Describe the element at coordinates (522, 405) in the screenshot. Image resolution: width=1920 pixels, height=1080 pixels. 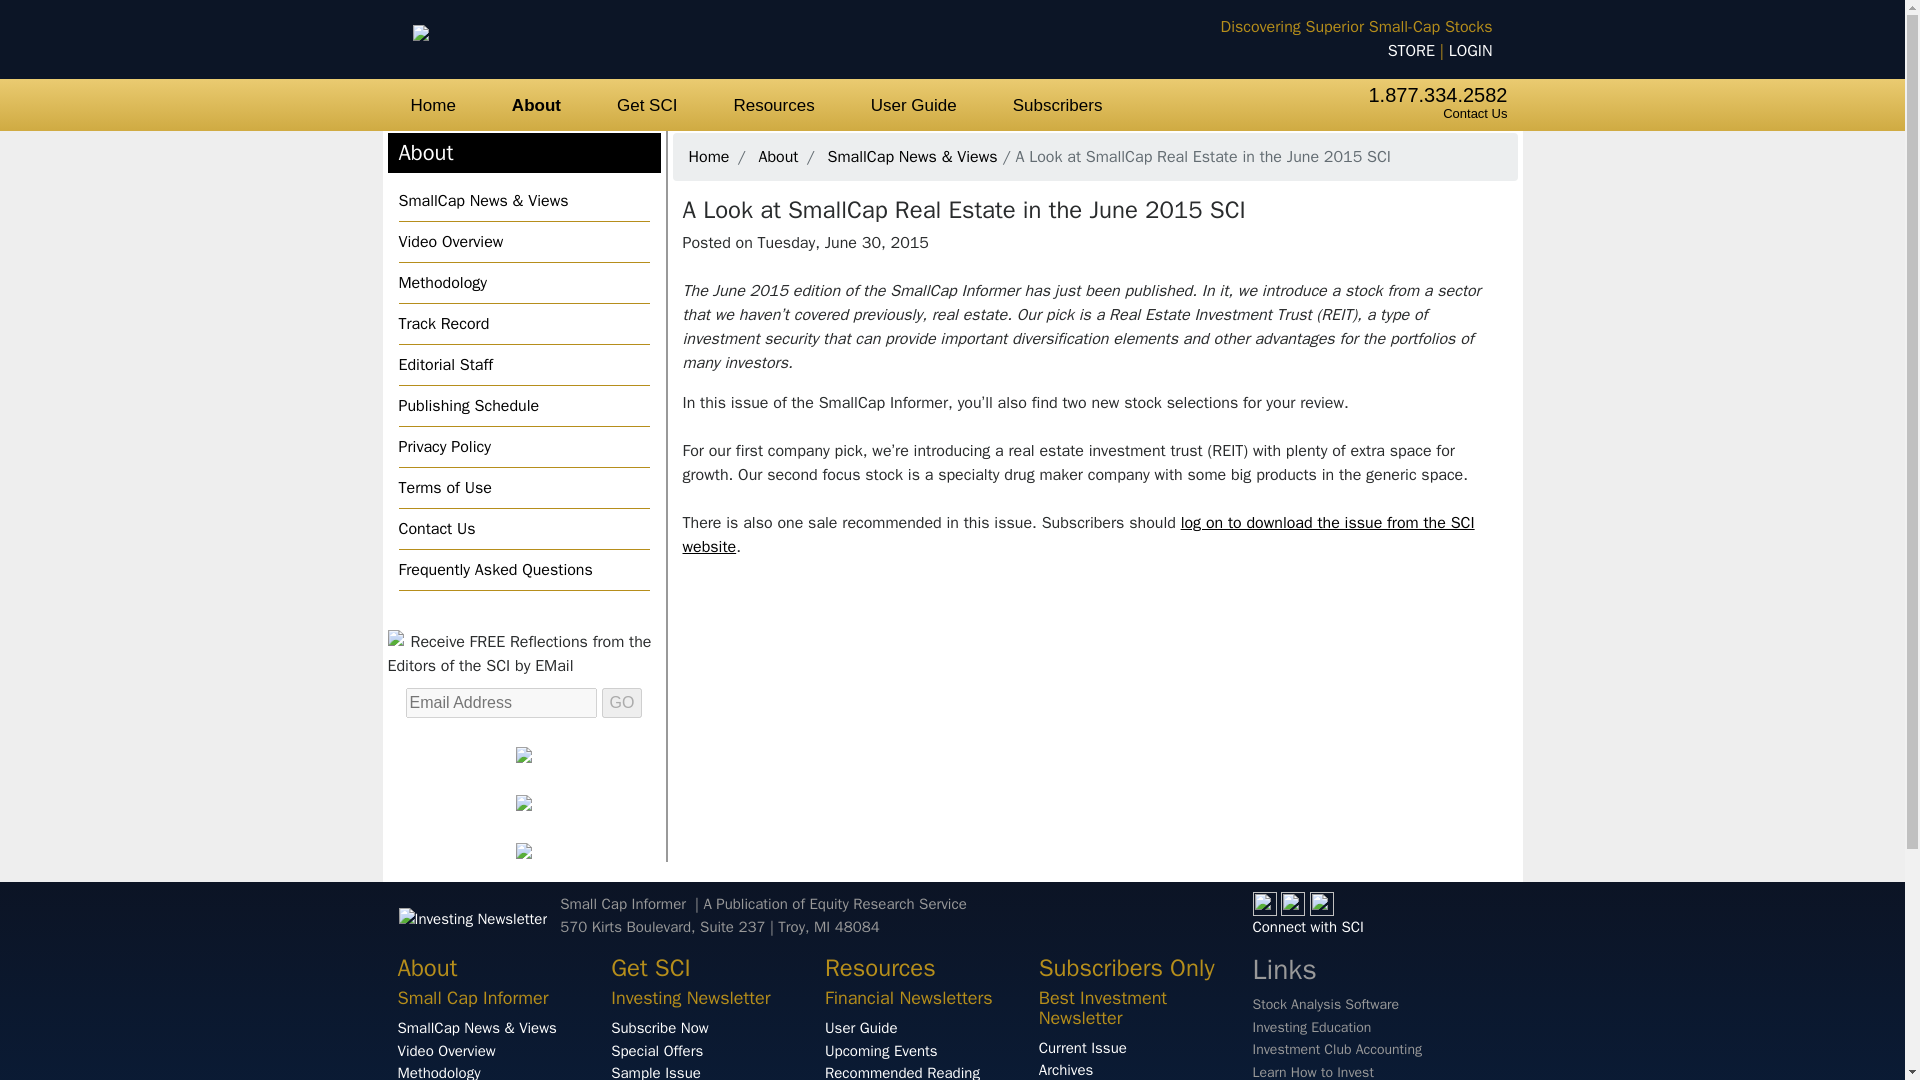
I see `Publishing Schedule` at that location.